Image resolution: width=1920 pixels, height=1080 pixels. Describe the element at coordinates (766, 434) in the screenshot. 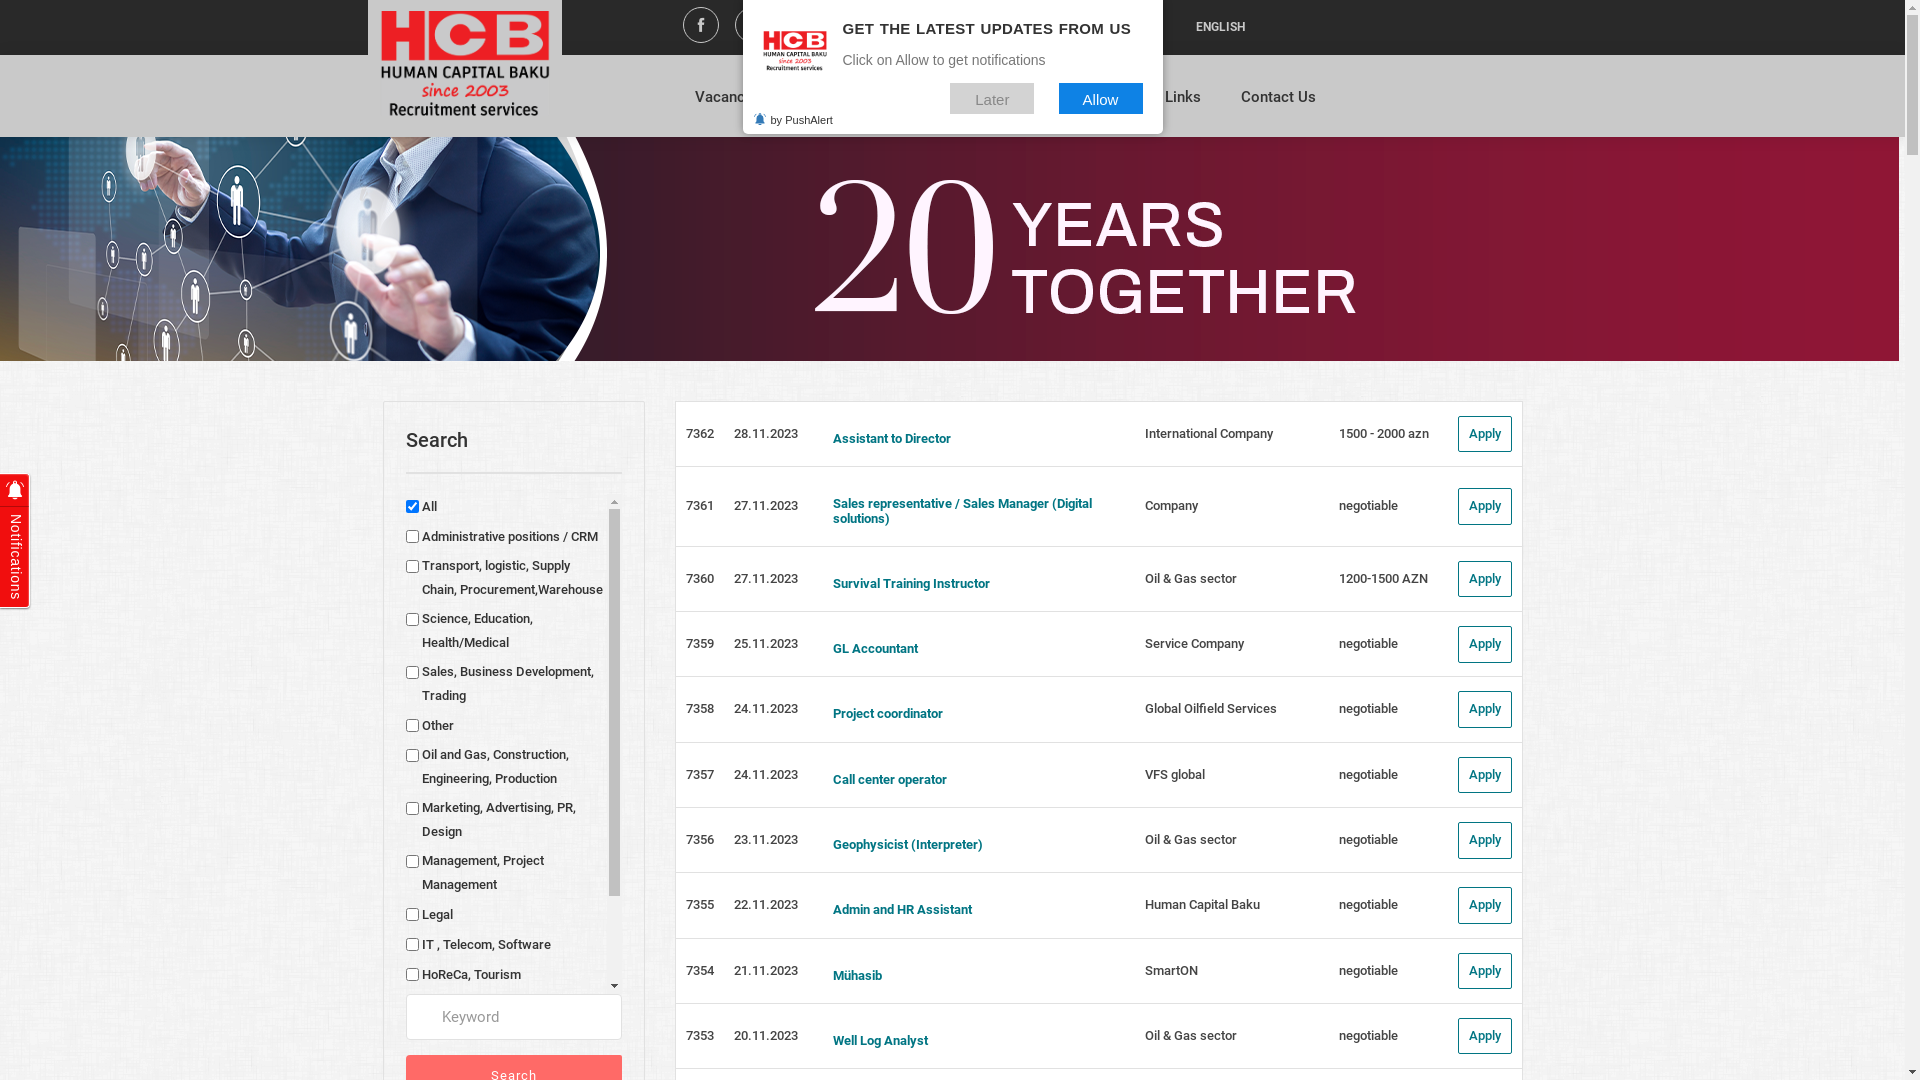

I see `28.11.2023` at that location.